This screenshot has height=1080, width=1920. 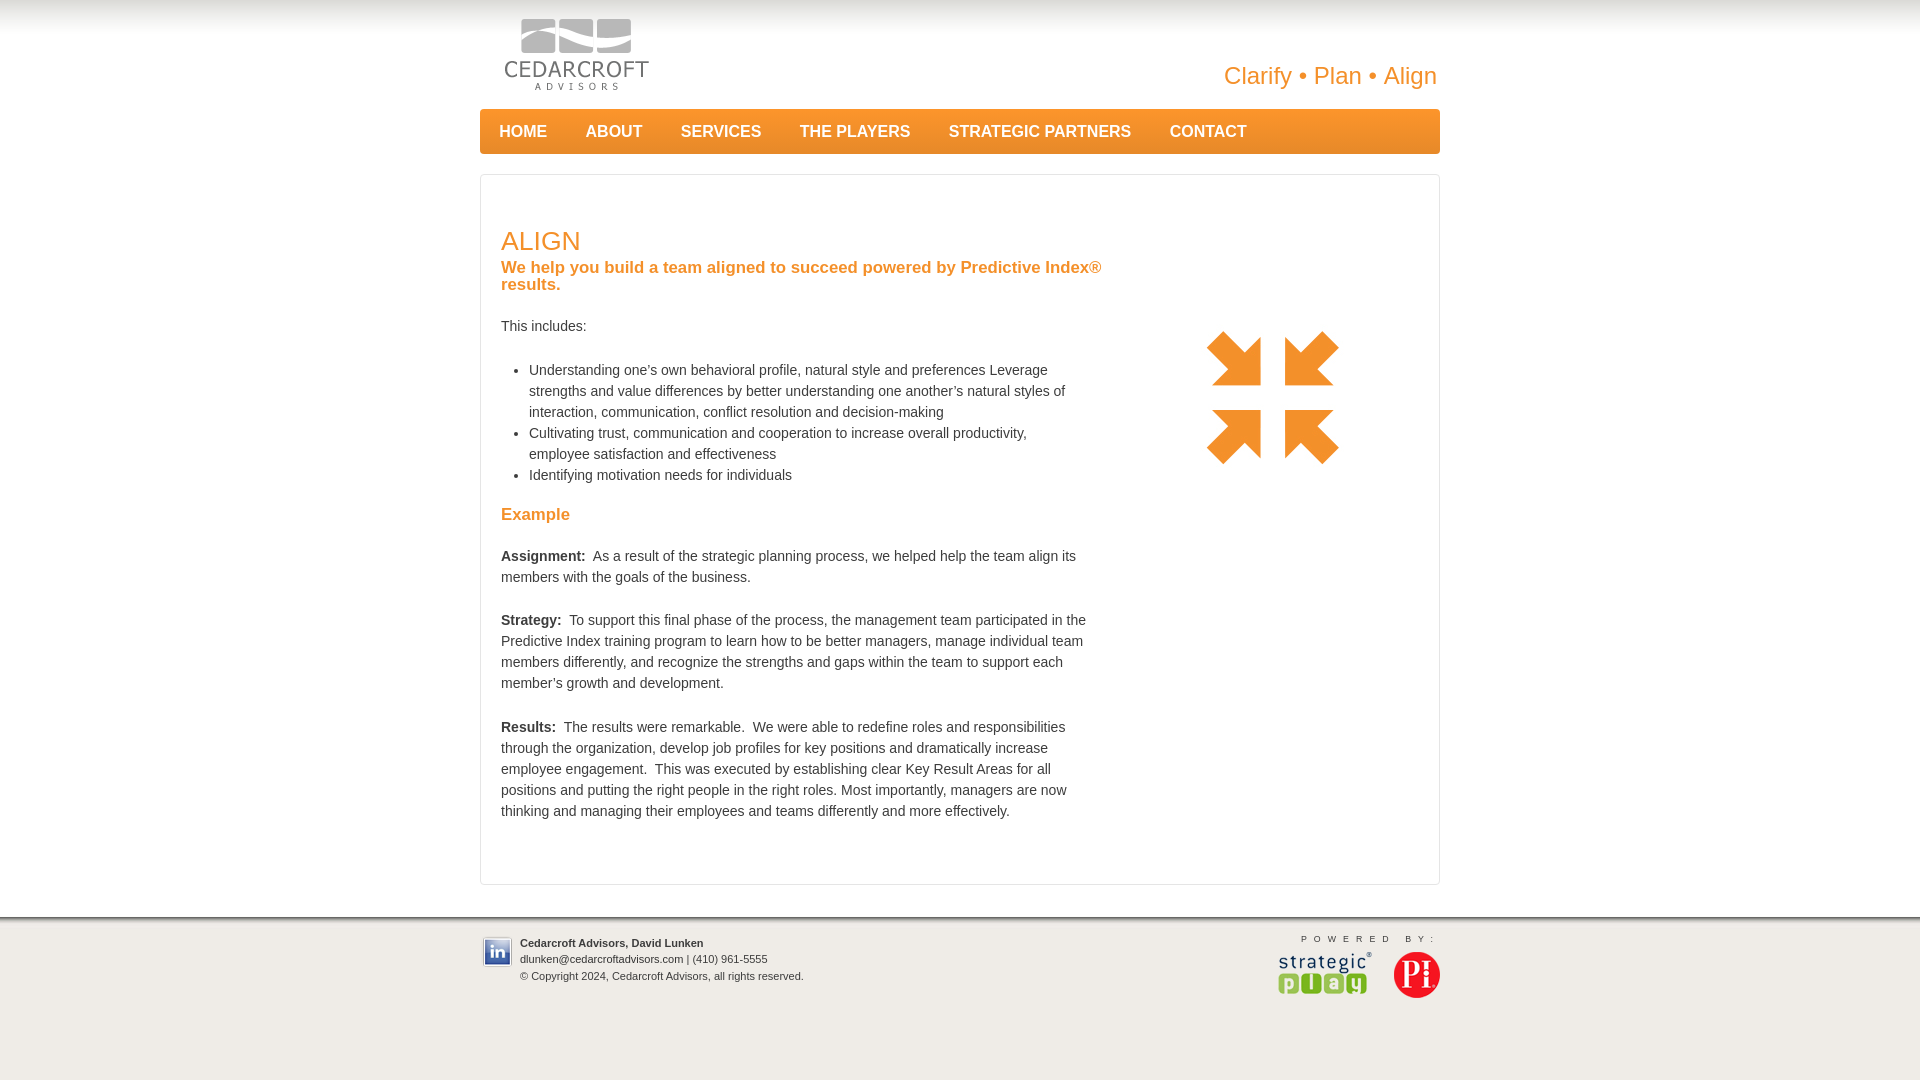 I want to click on Align, so click(x=1410, y=74).